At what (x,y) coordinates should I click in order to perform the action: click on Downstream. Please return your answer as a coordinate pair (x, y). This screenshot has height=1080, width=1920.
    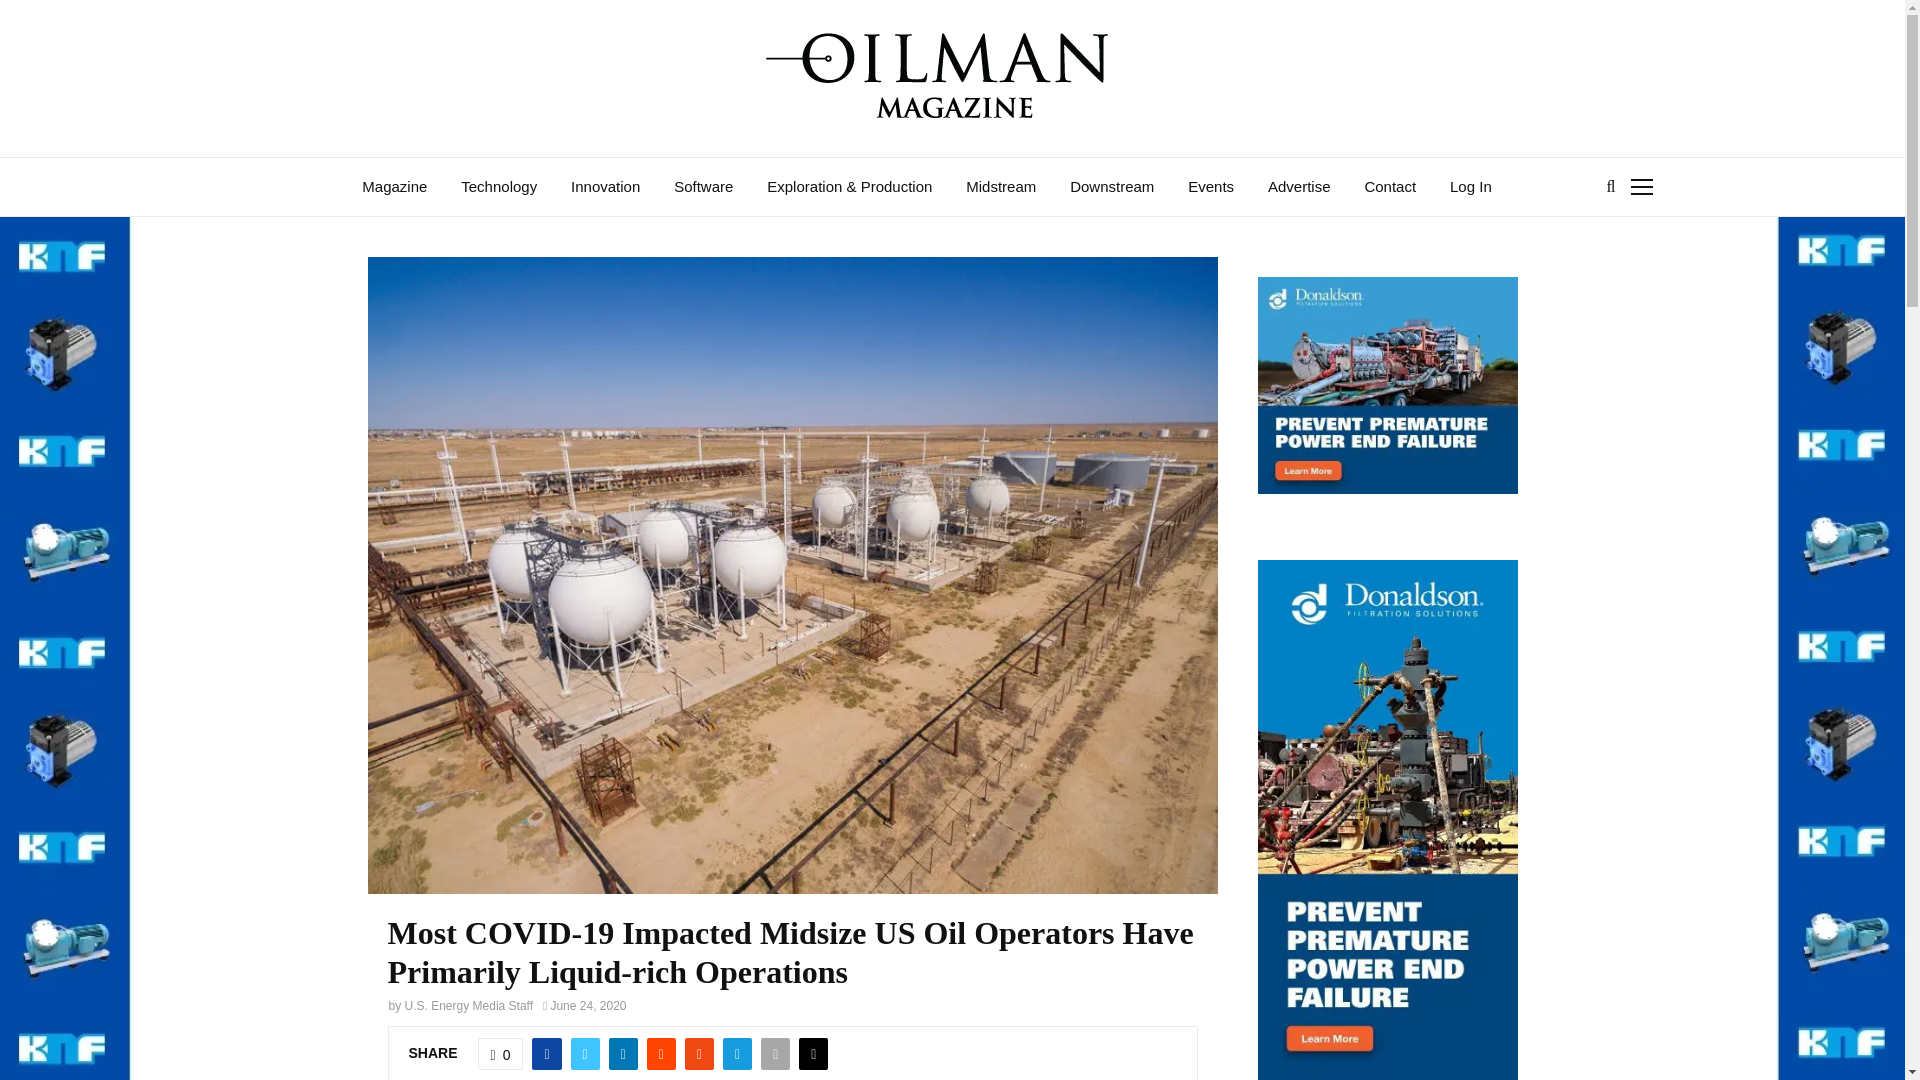
    Looking at the image, I should click on (1111, 186).